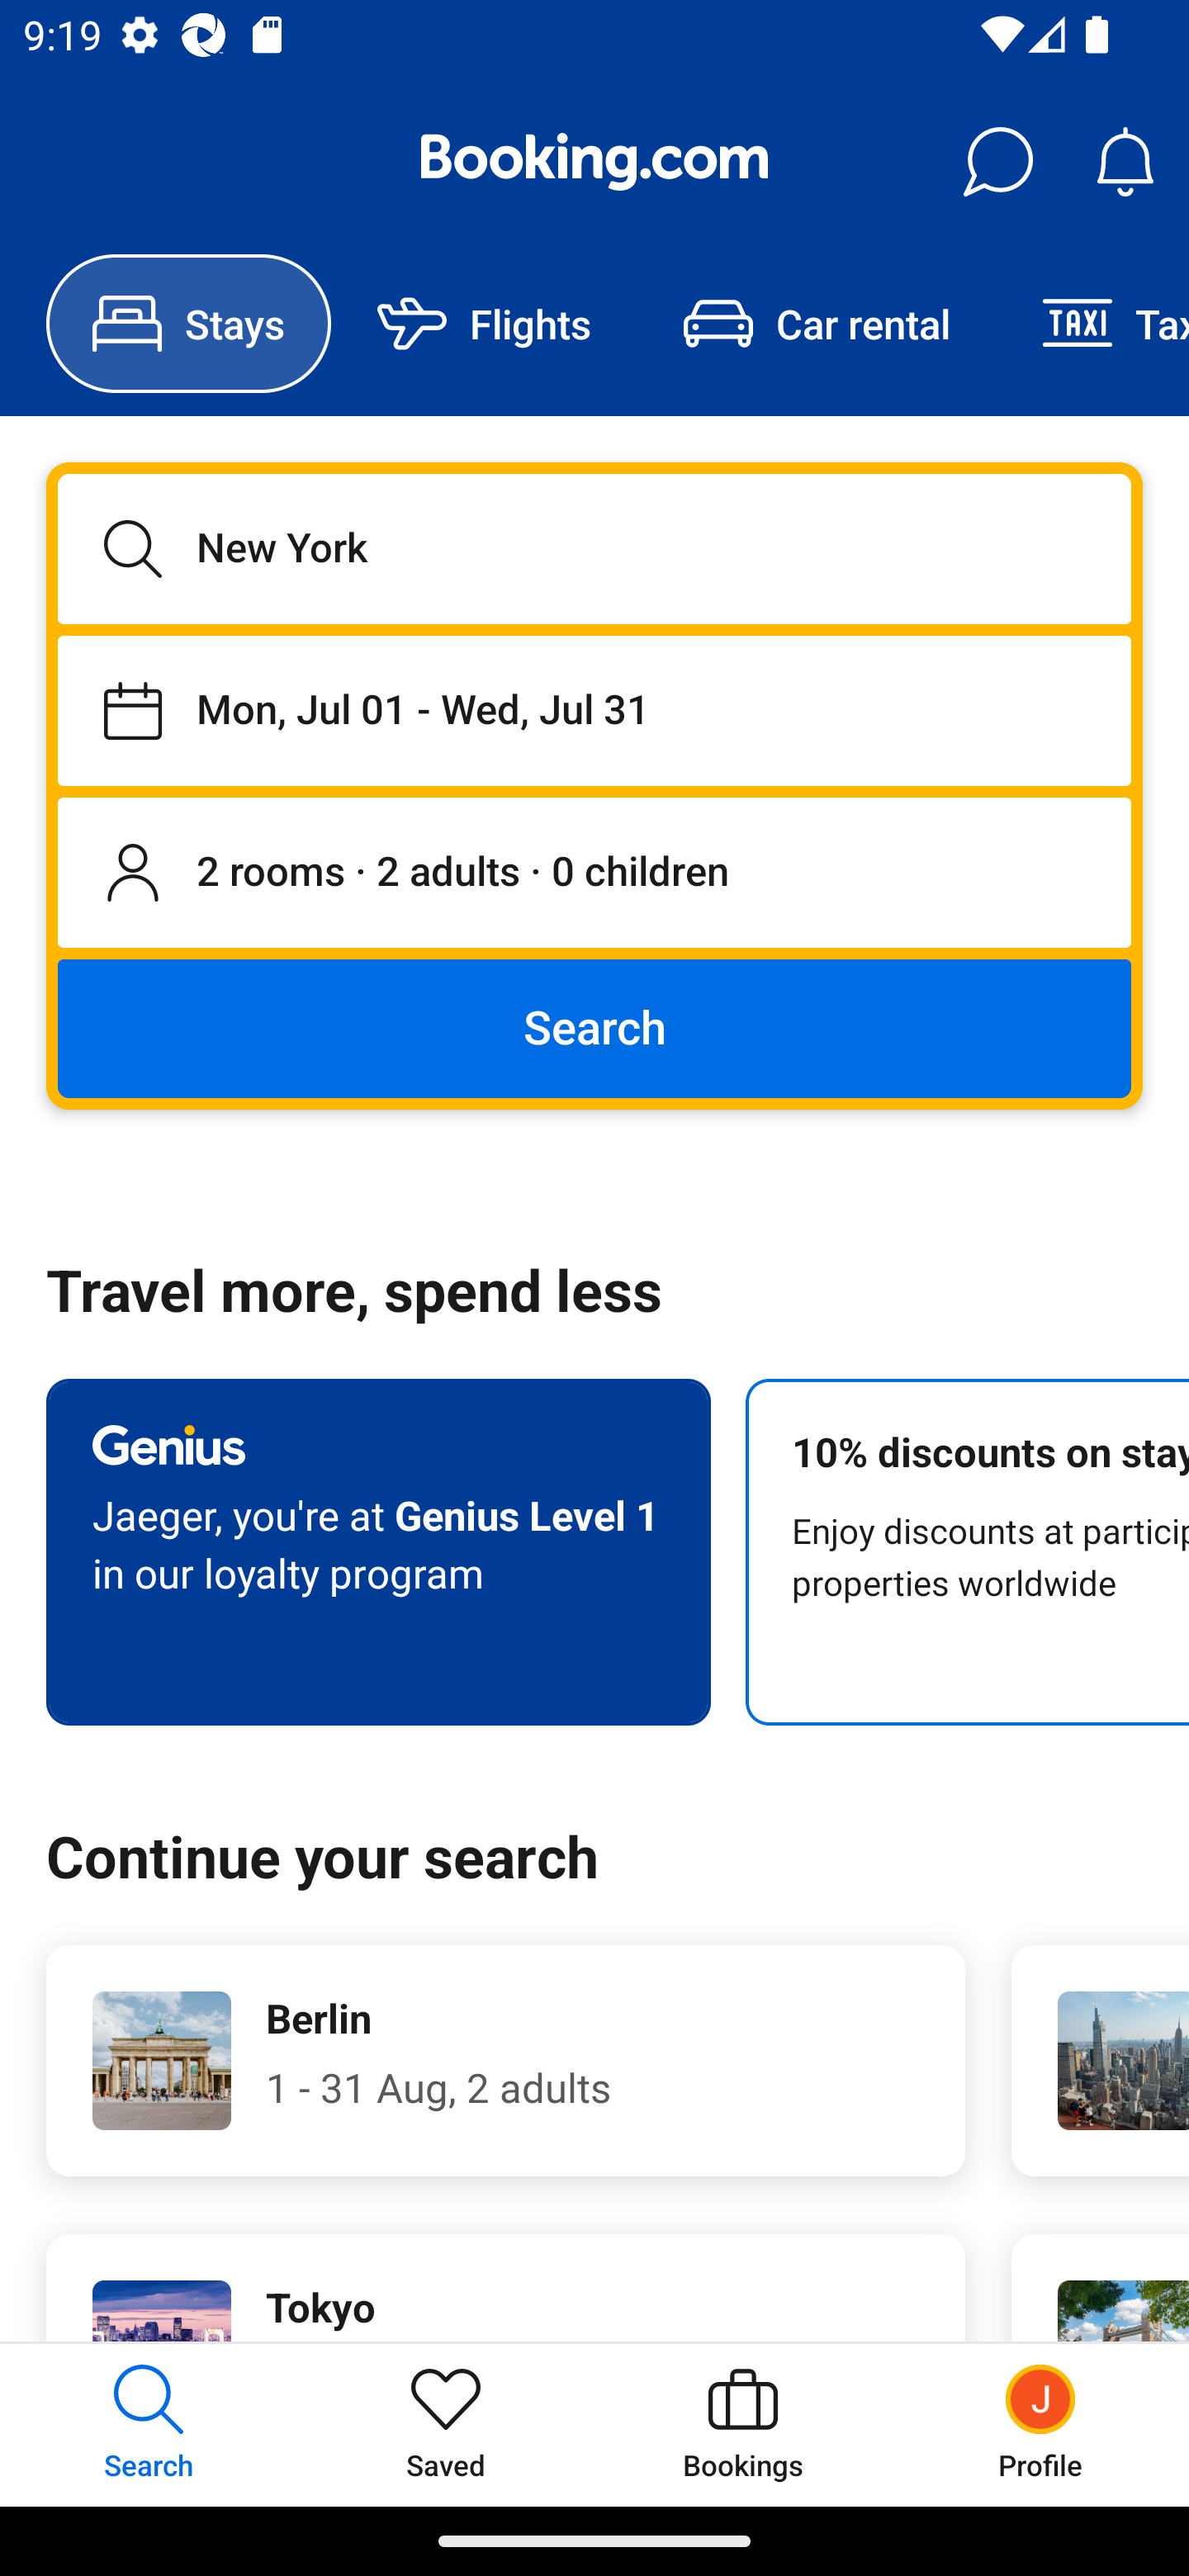  What do you see at coordinates (594, 710) in the screenshot?
I see `Staying from Mon, Jul 01 until Wed, Jul 31` at bounding box center [594, 710].